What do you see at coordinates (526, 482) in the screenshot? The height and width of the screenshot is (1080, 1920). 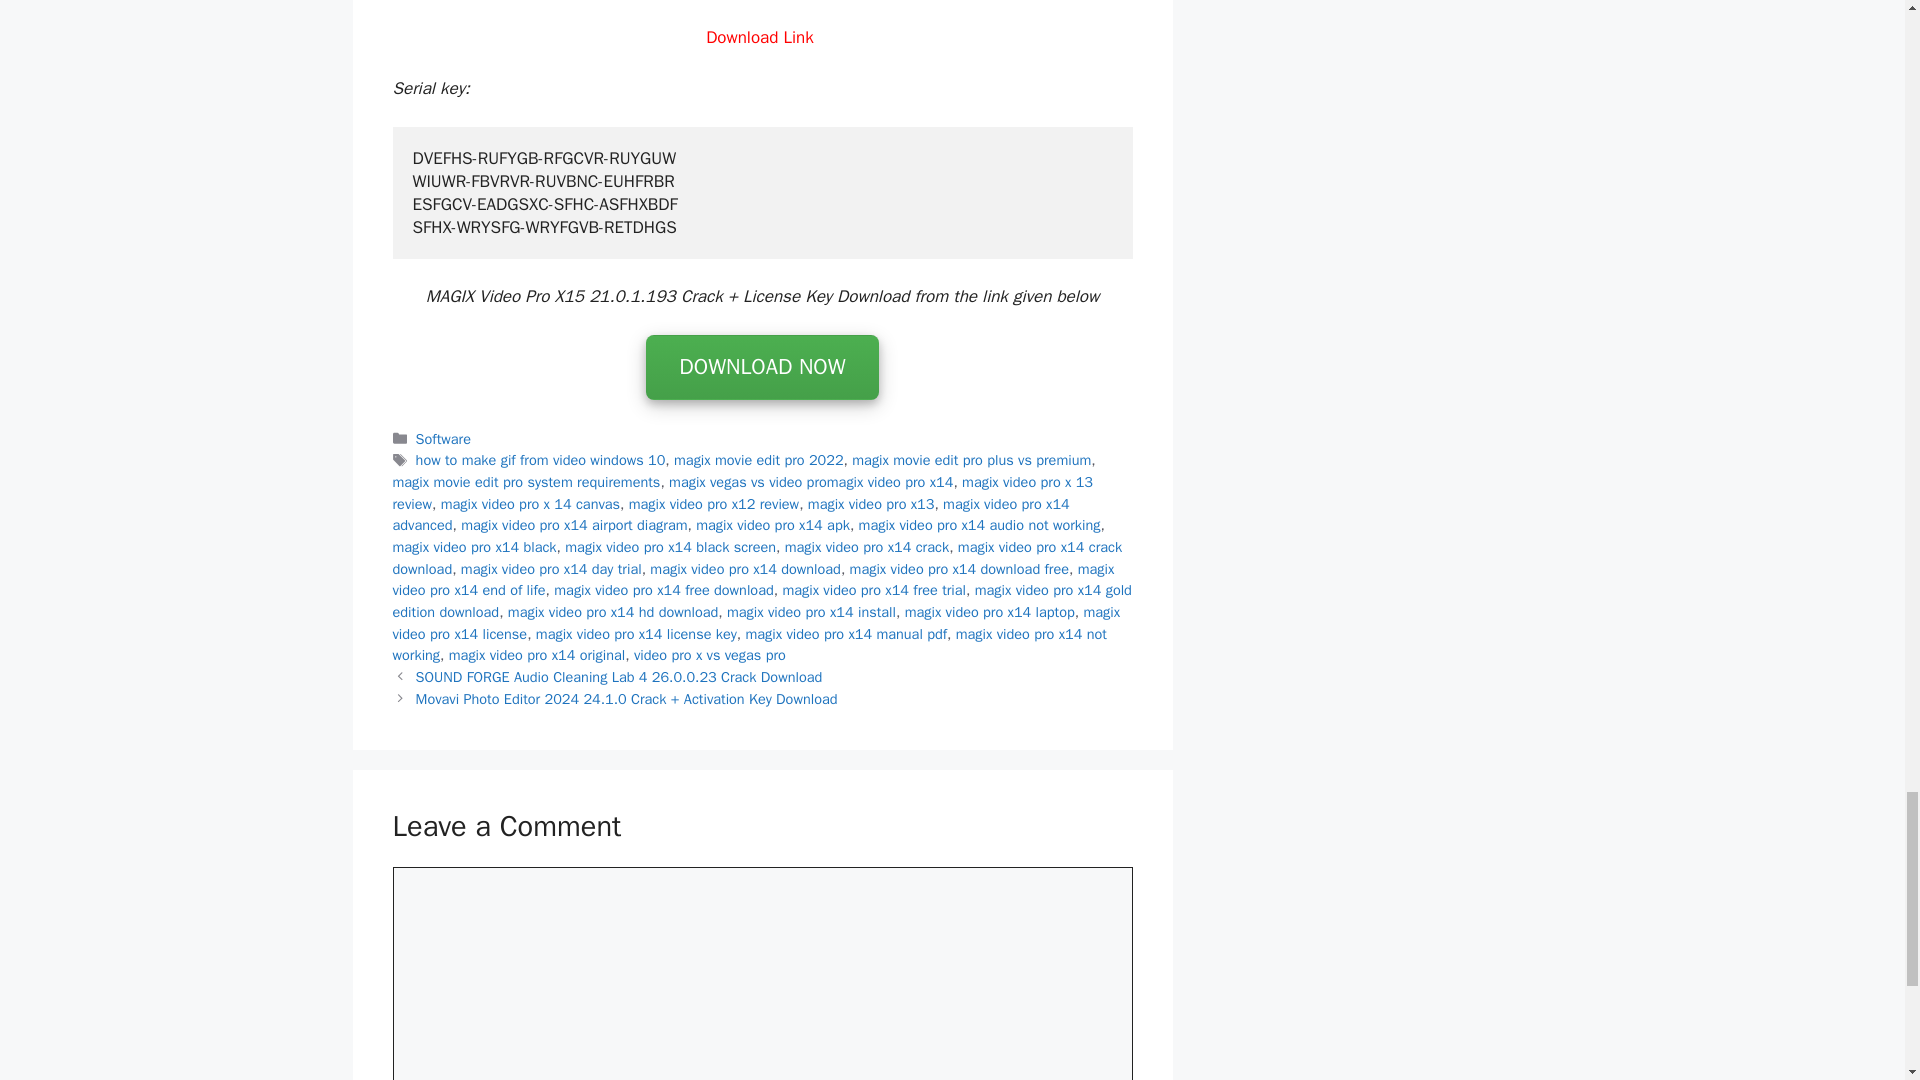 I see `magix movie edit pro system requirements` at bounding box center [526, 482].